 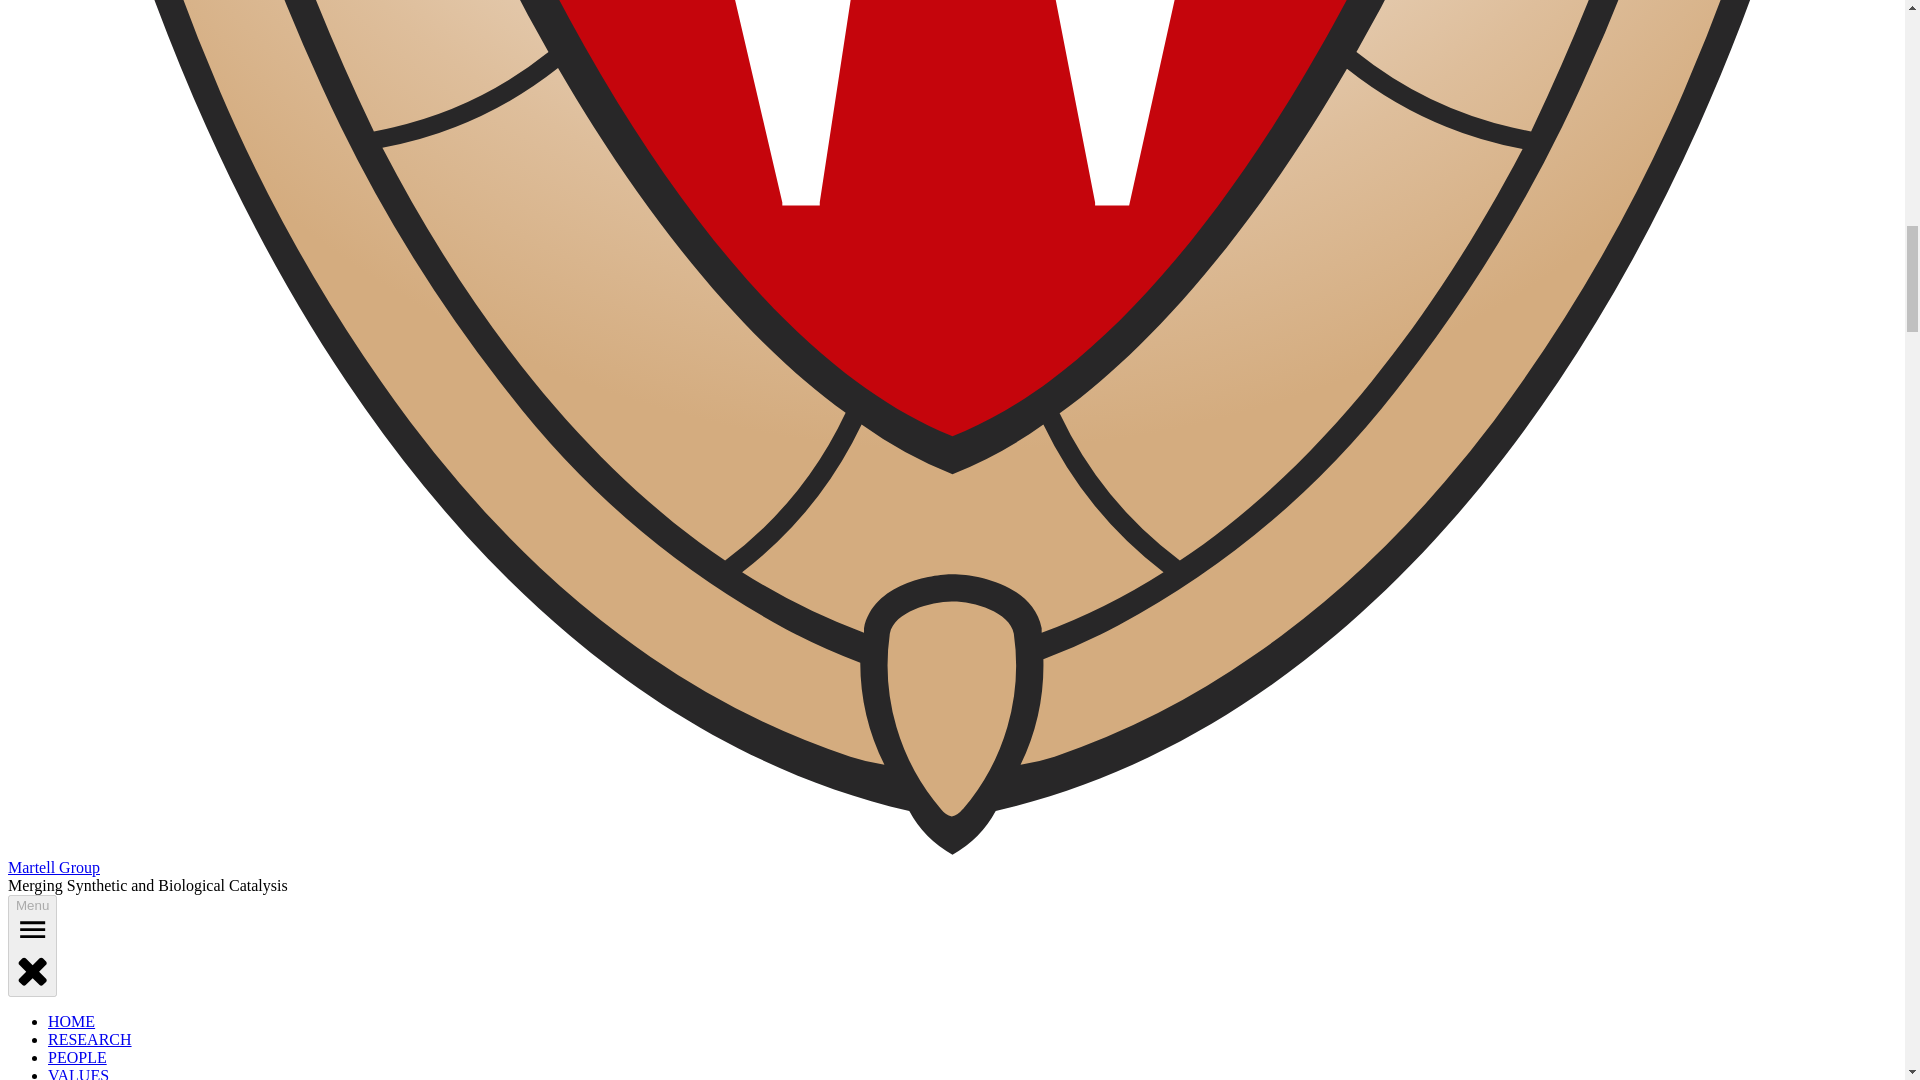 I want to click on open menu, so click(x=32, y=929).